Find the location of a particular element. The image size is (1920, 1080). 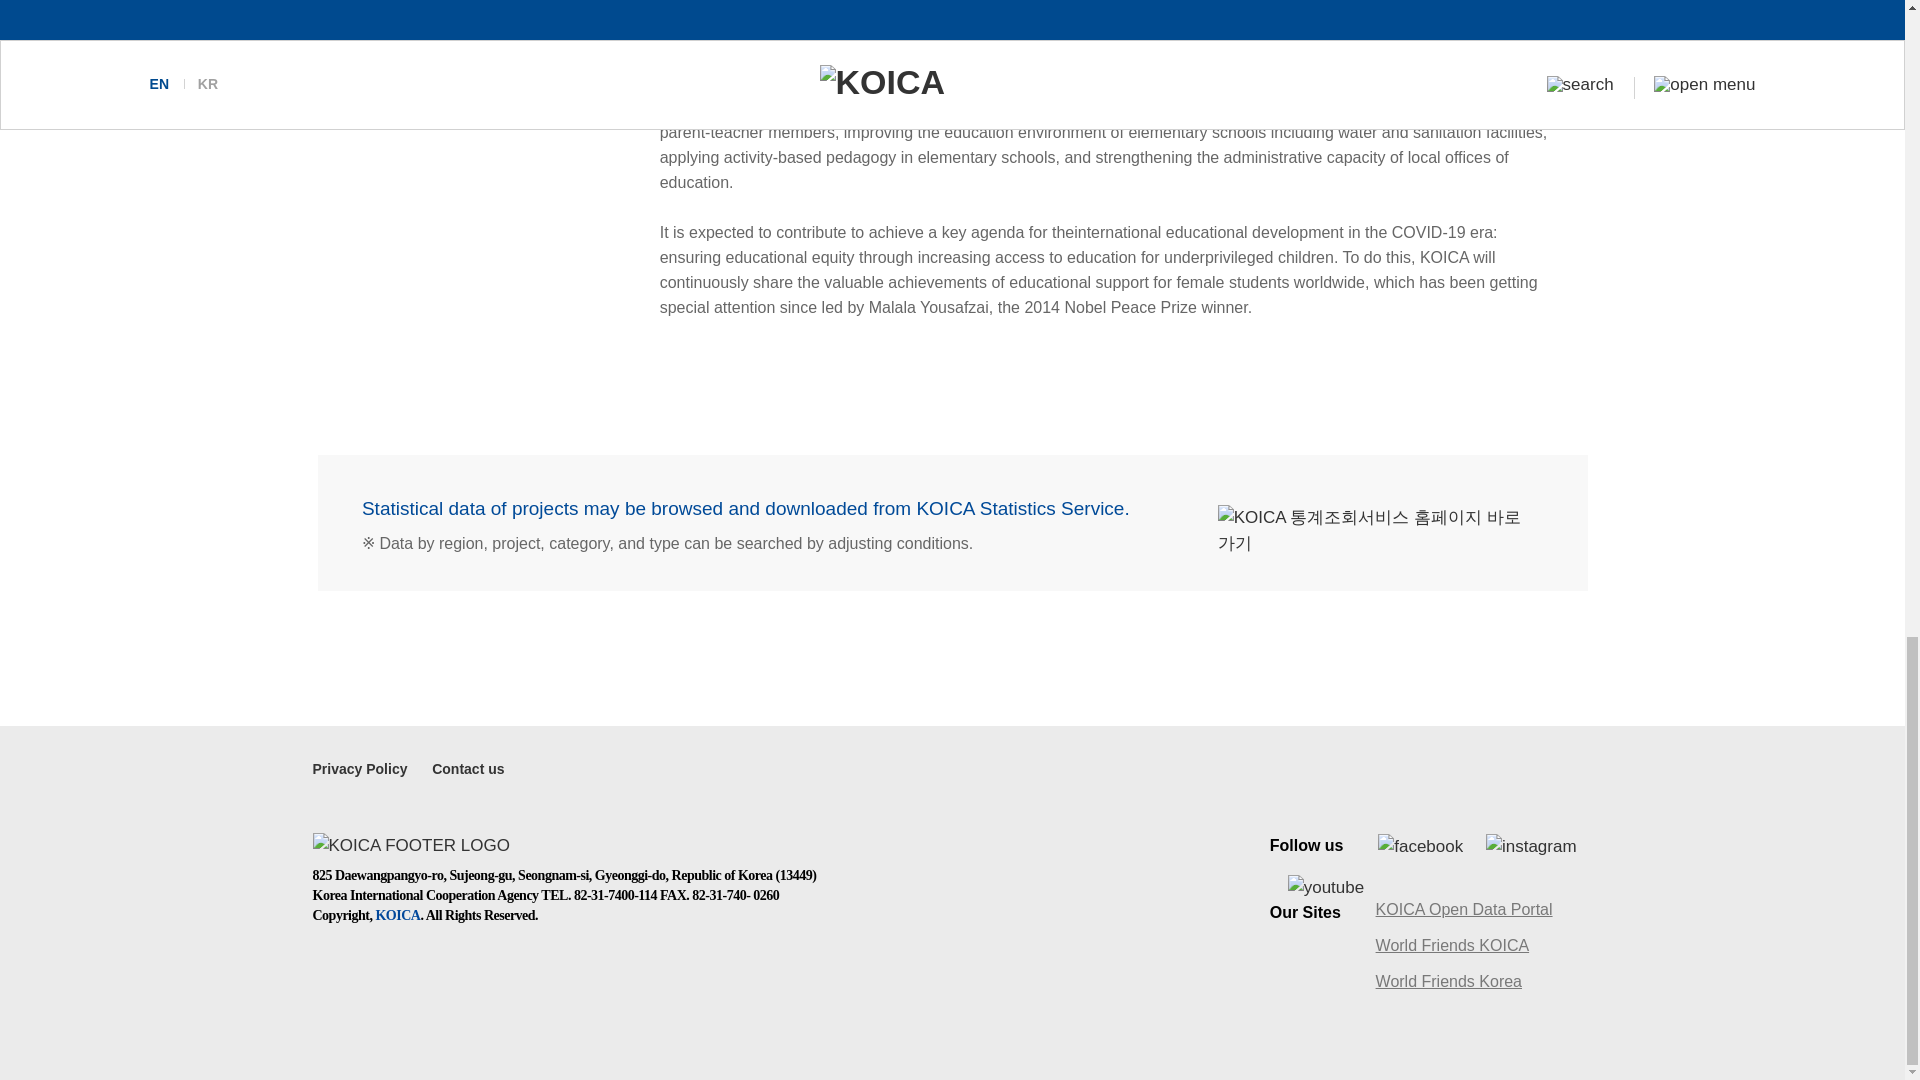

new window is located at coordinates (1464, 910).